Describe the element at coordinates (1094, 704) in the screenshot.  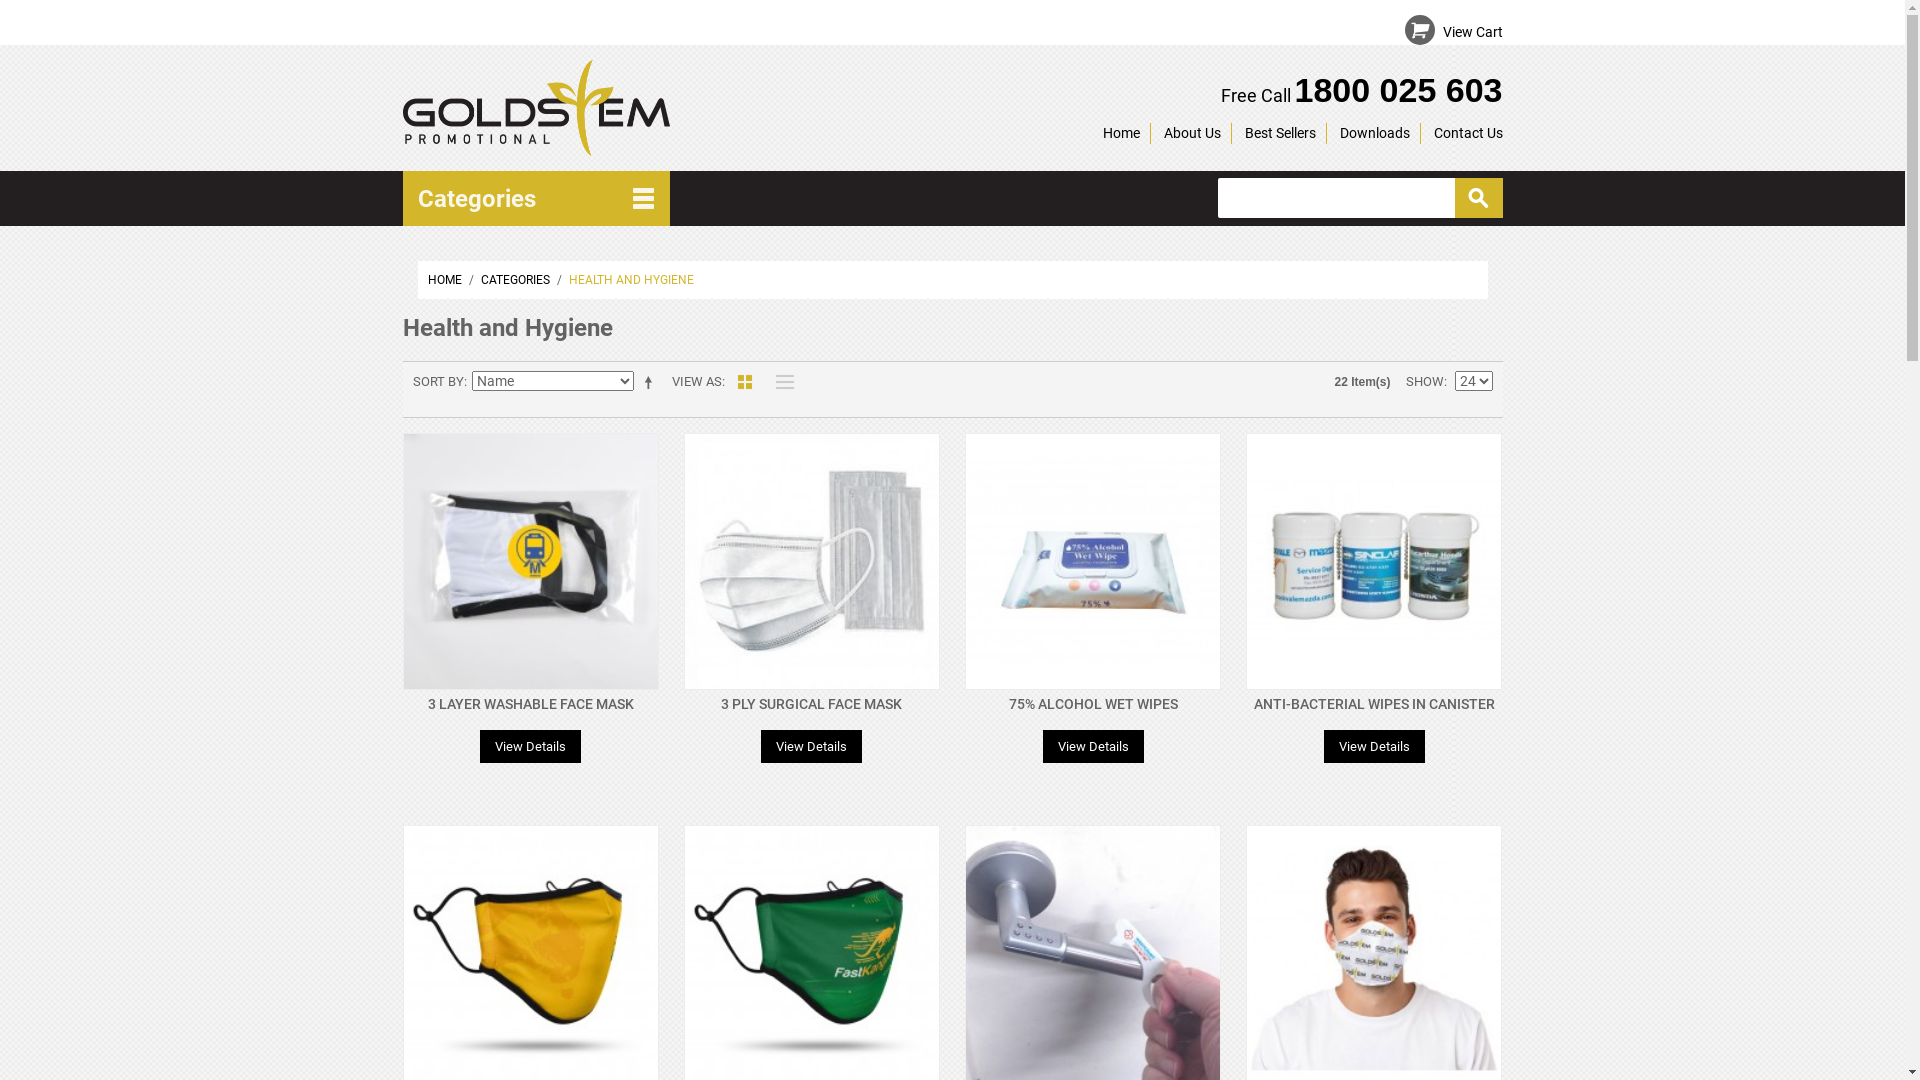
I see `75% ALCOHOL WET WIPES` at that location.